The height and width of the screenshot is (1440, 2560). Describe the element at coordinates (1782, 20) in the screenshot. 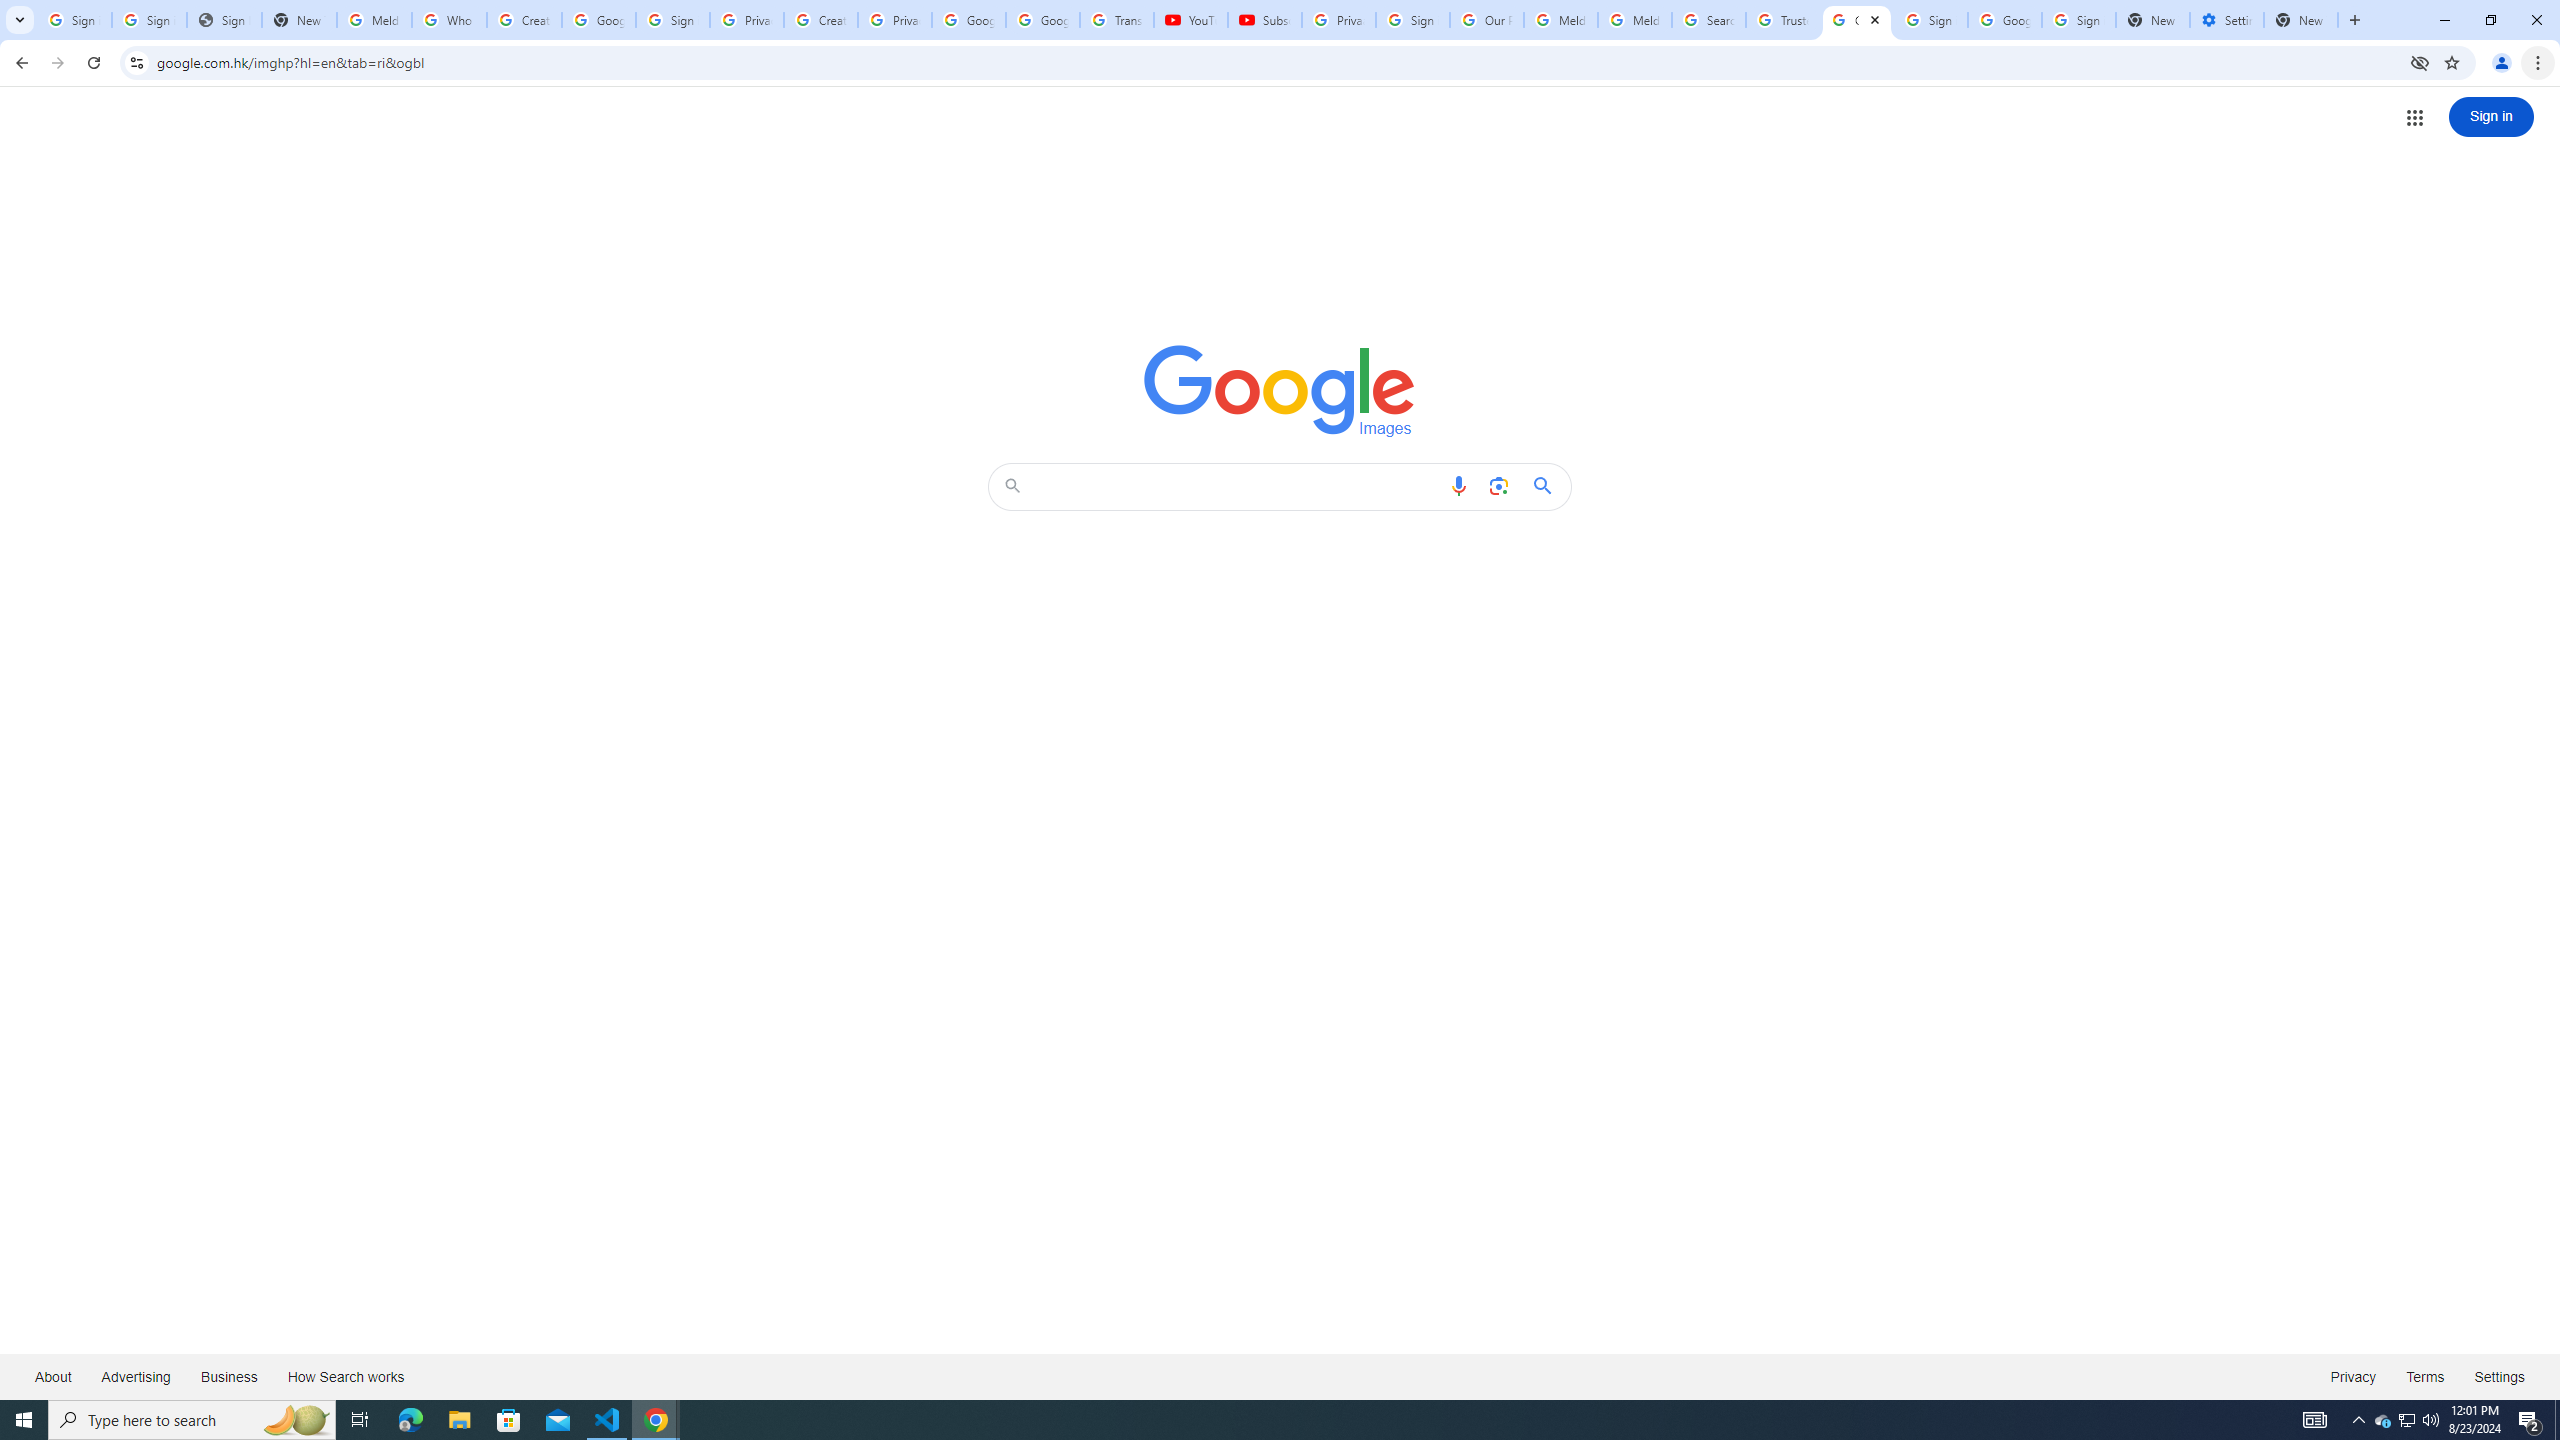

I see `Trusted Information and Content - Google Safety Center` at that location.